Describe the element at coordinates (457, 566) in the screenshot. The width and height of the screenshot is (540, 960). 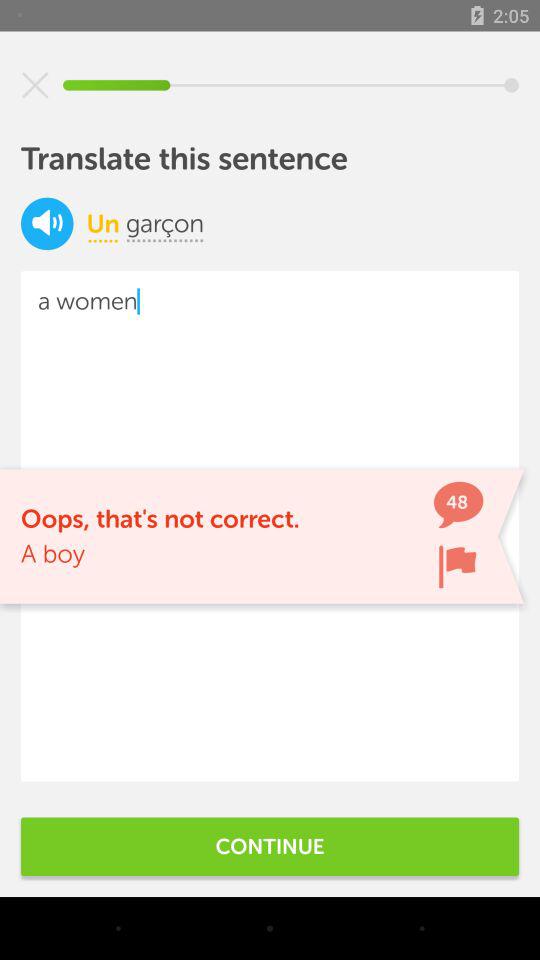
I see `choose item to the right of the oops that s` at that location.